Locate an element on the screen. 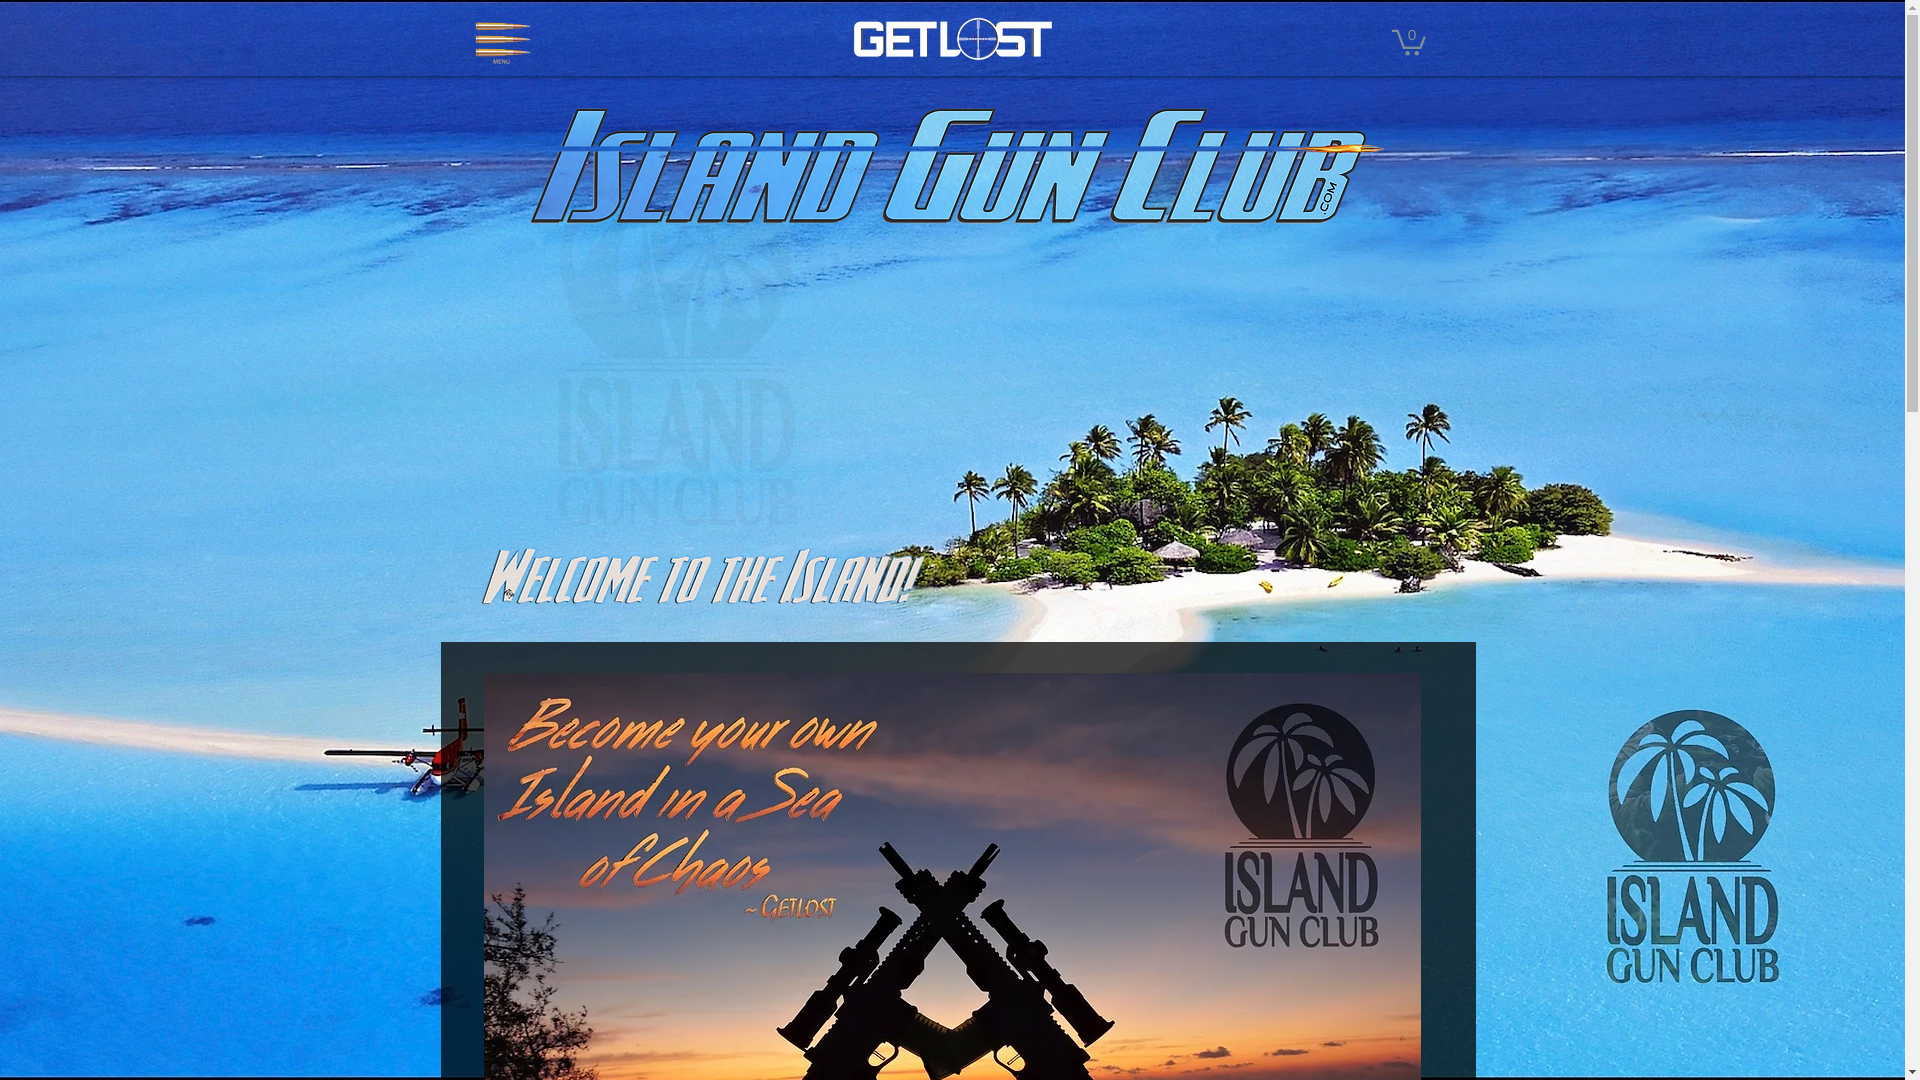 Image resolution: width=1920 pixels, height=1080 pixels. Home is located at coordinates (952, 38).